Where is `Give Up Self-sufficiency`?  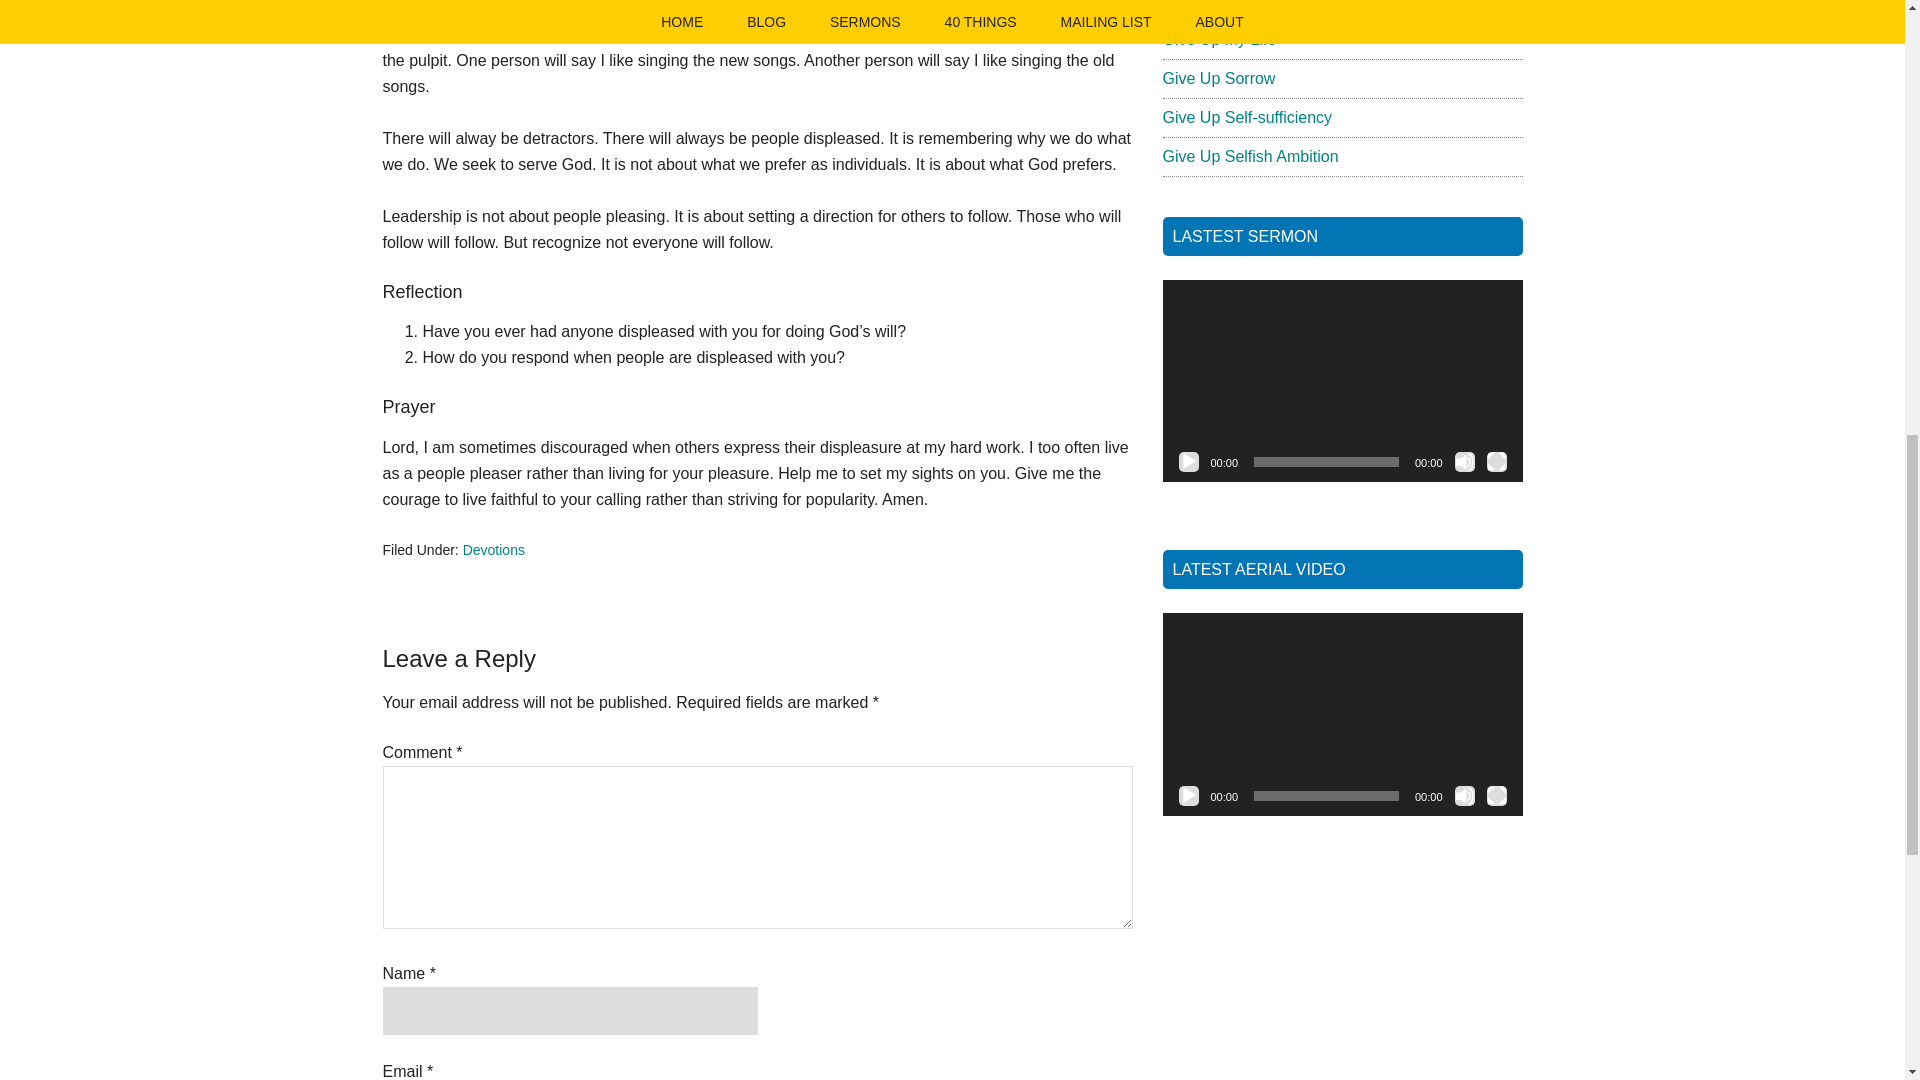
Give Up Self-sufficiency is located at coordinates (1246, 118).